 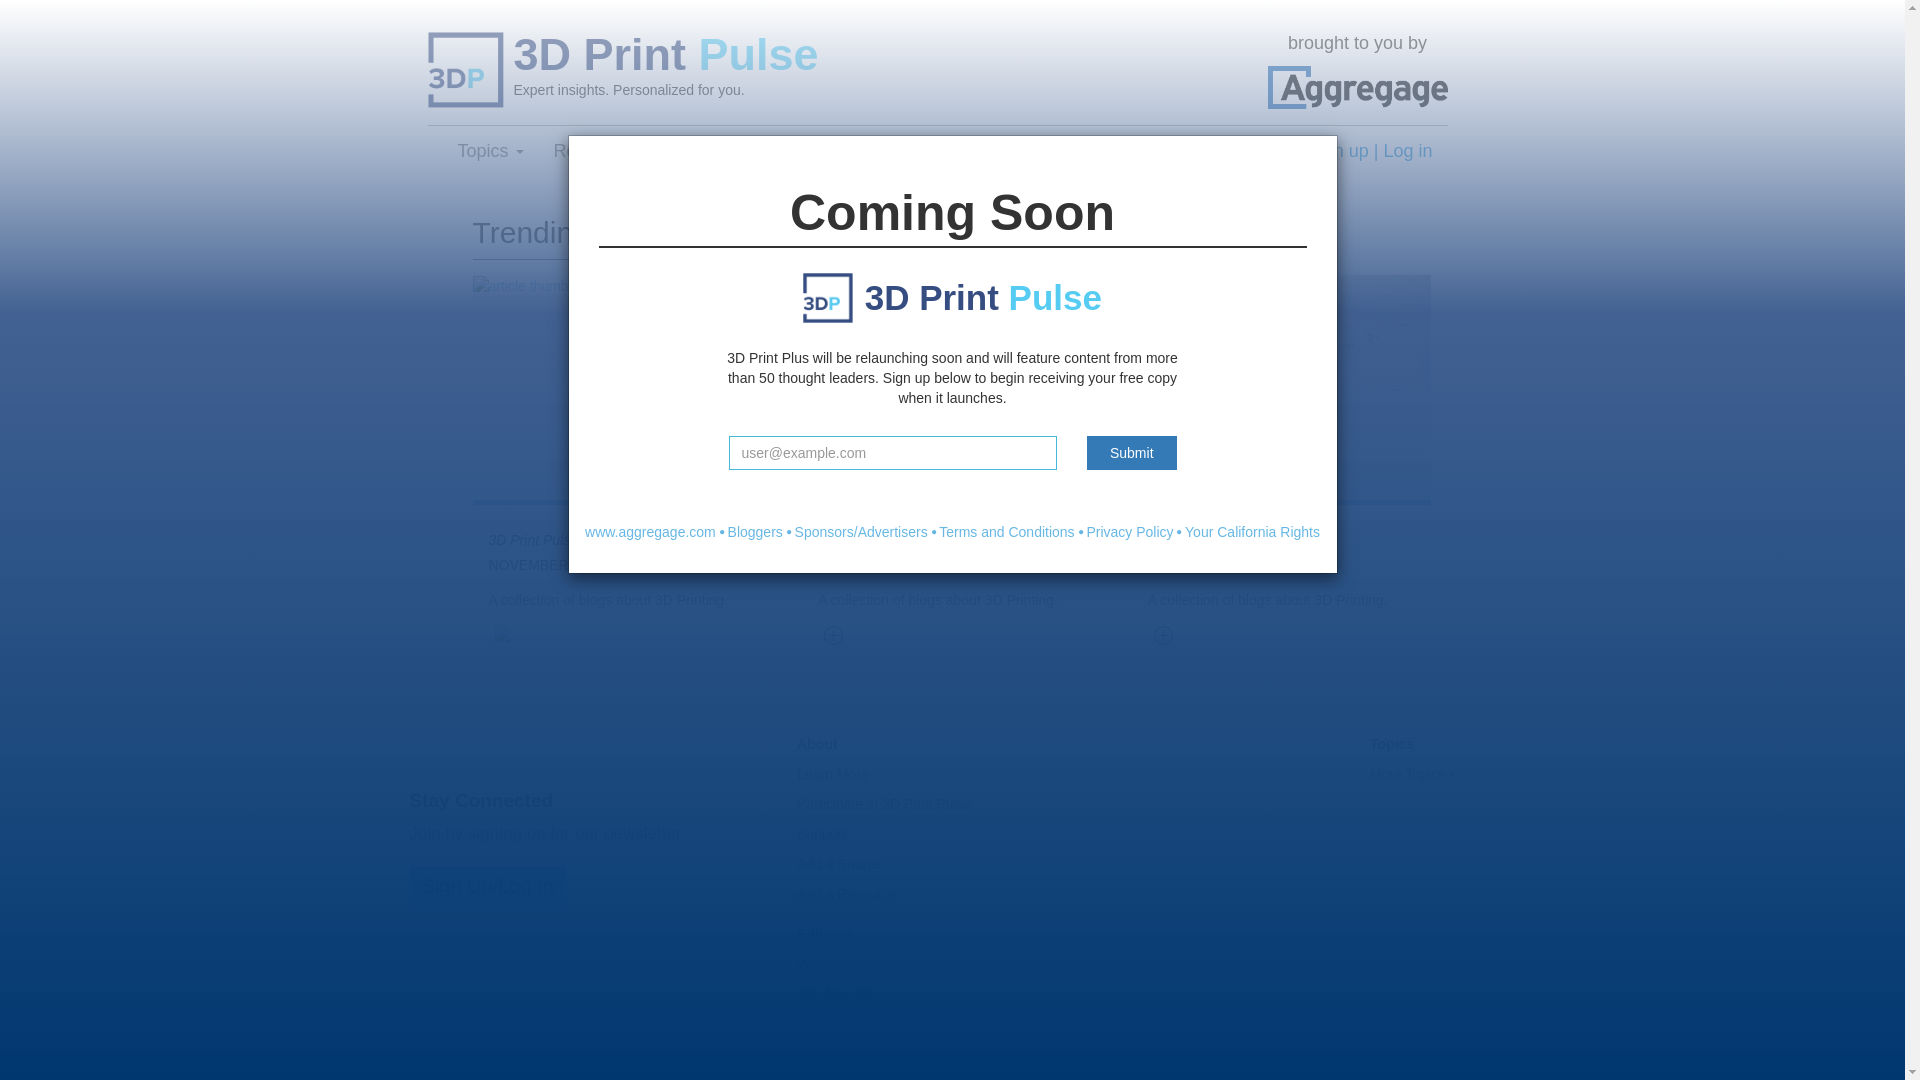 What do you see at coordinates (488, 886) in the screenshot?
I see `Sign Up/Log In` at bounding box center [488, 886].